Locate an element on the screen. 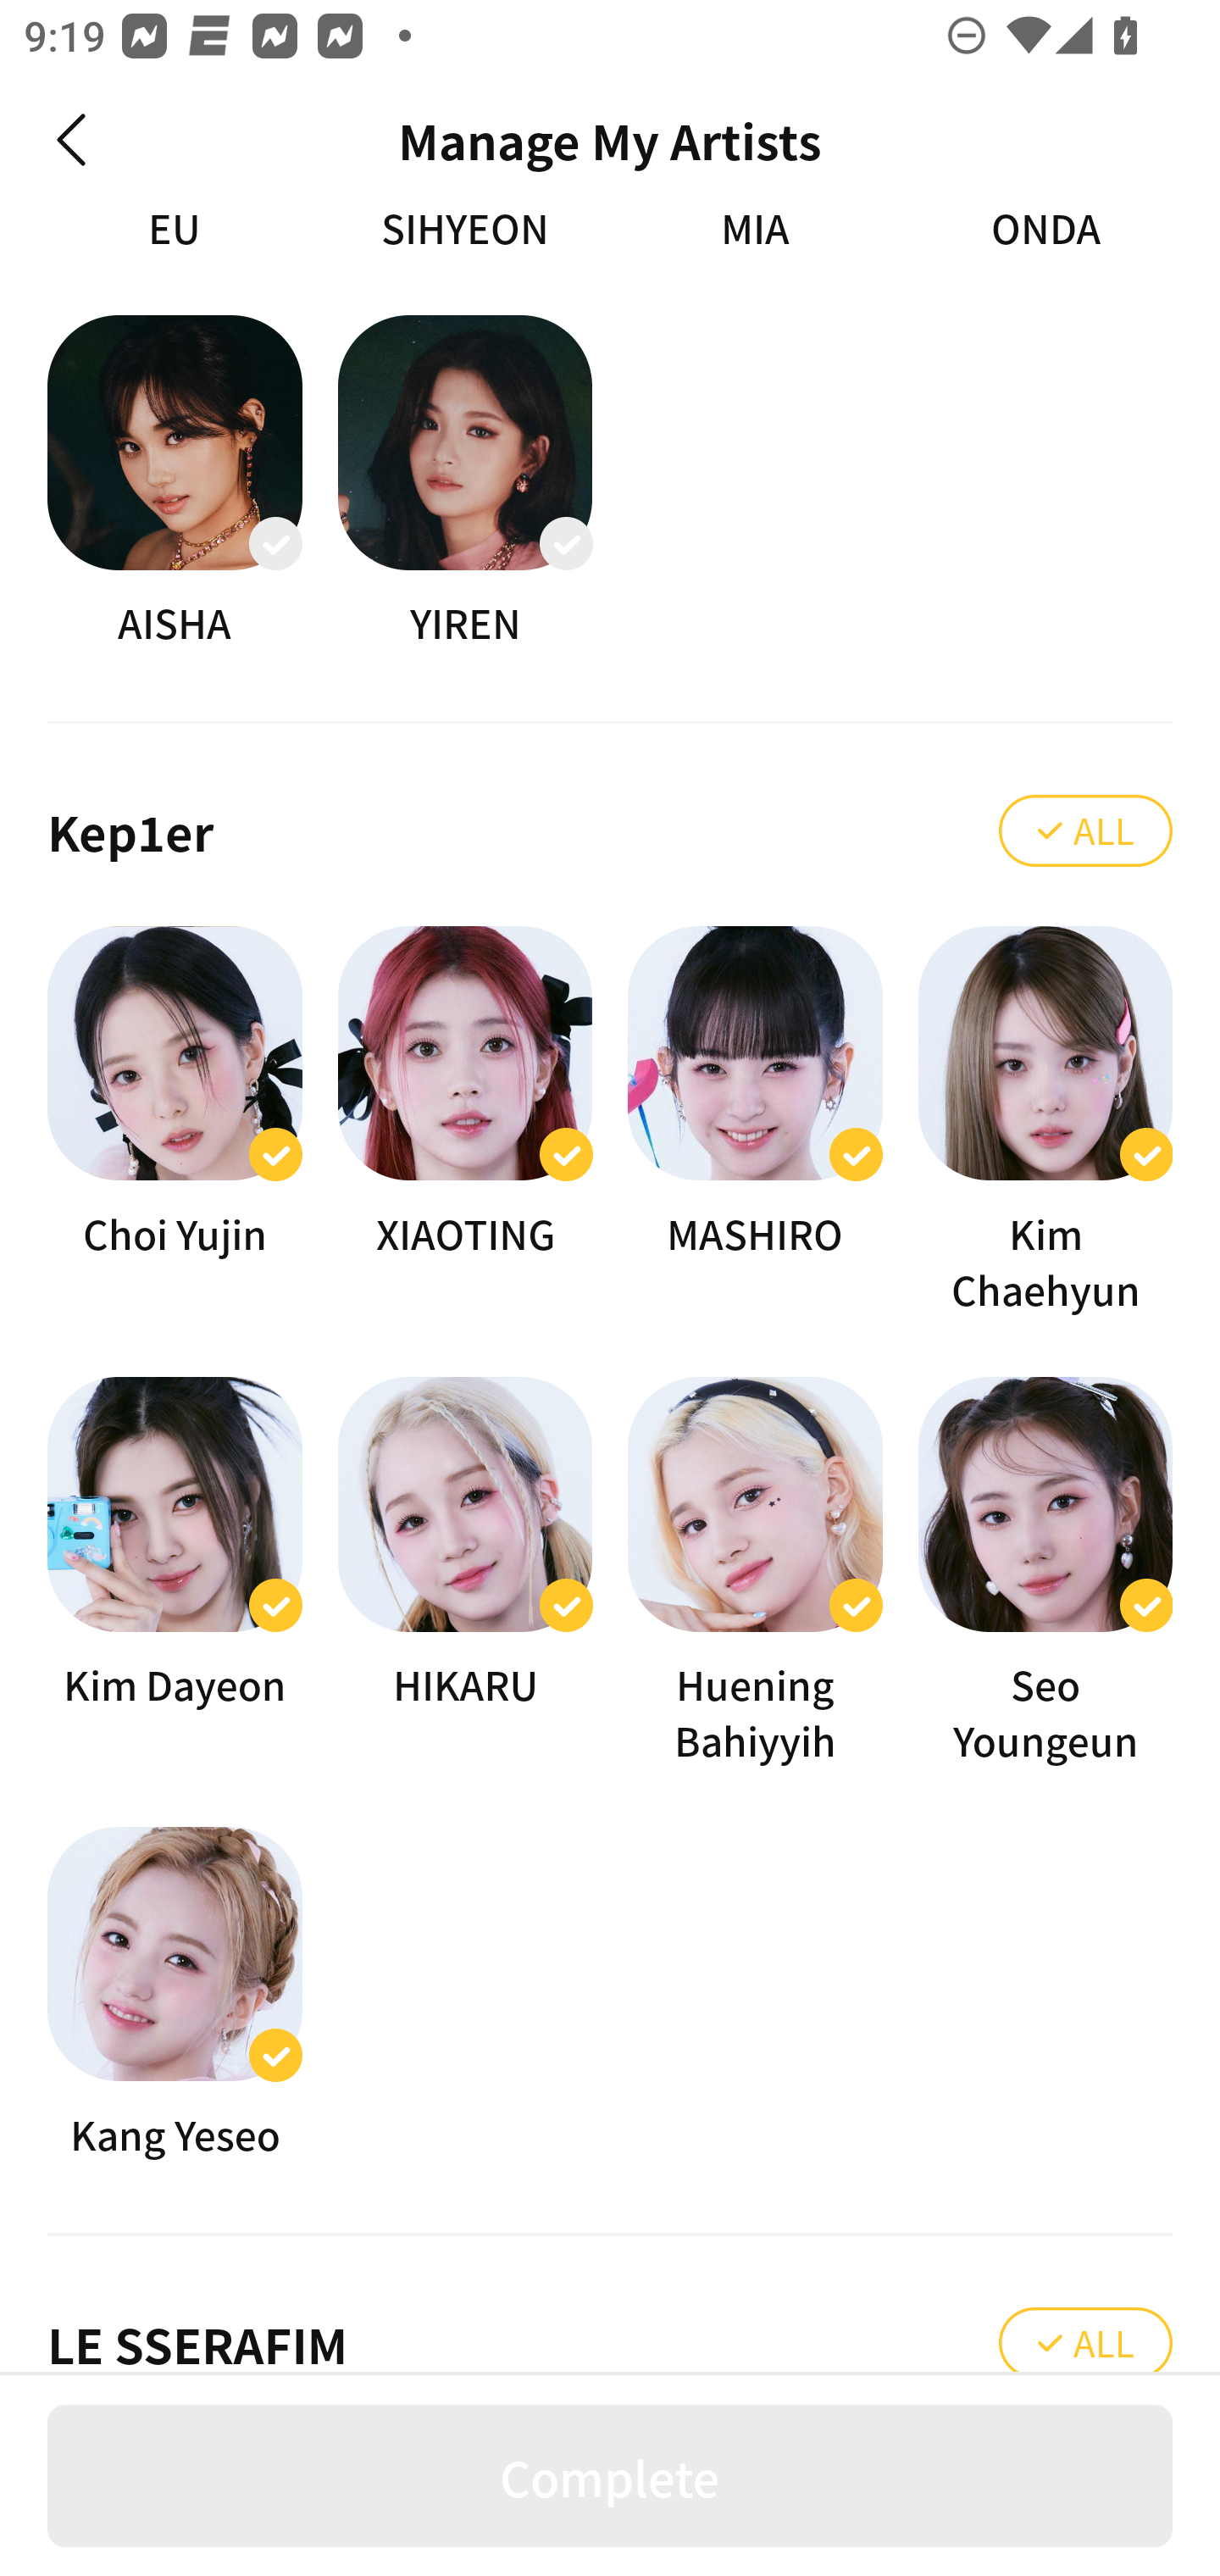  HIKARU is located at coordinates (464, 1574).